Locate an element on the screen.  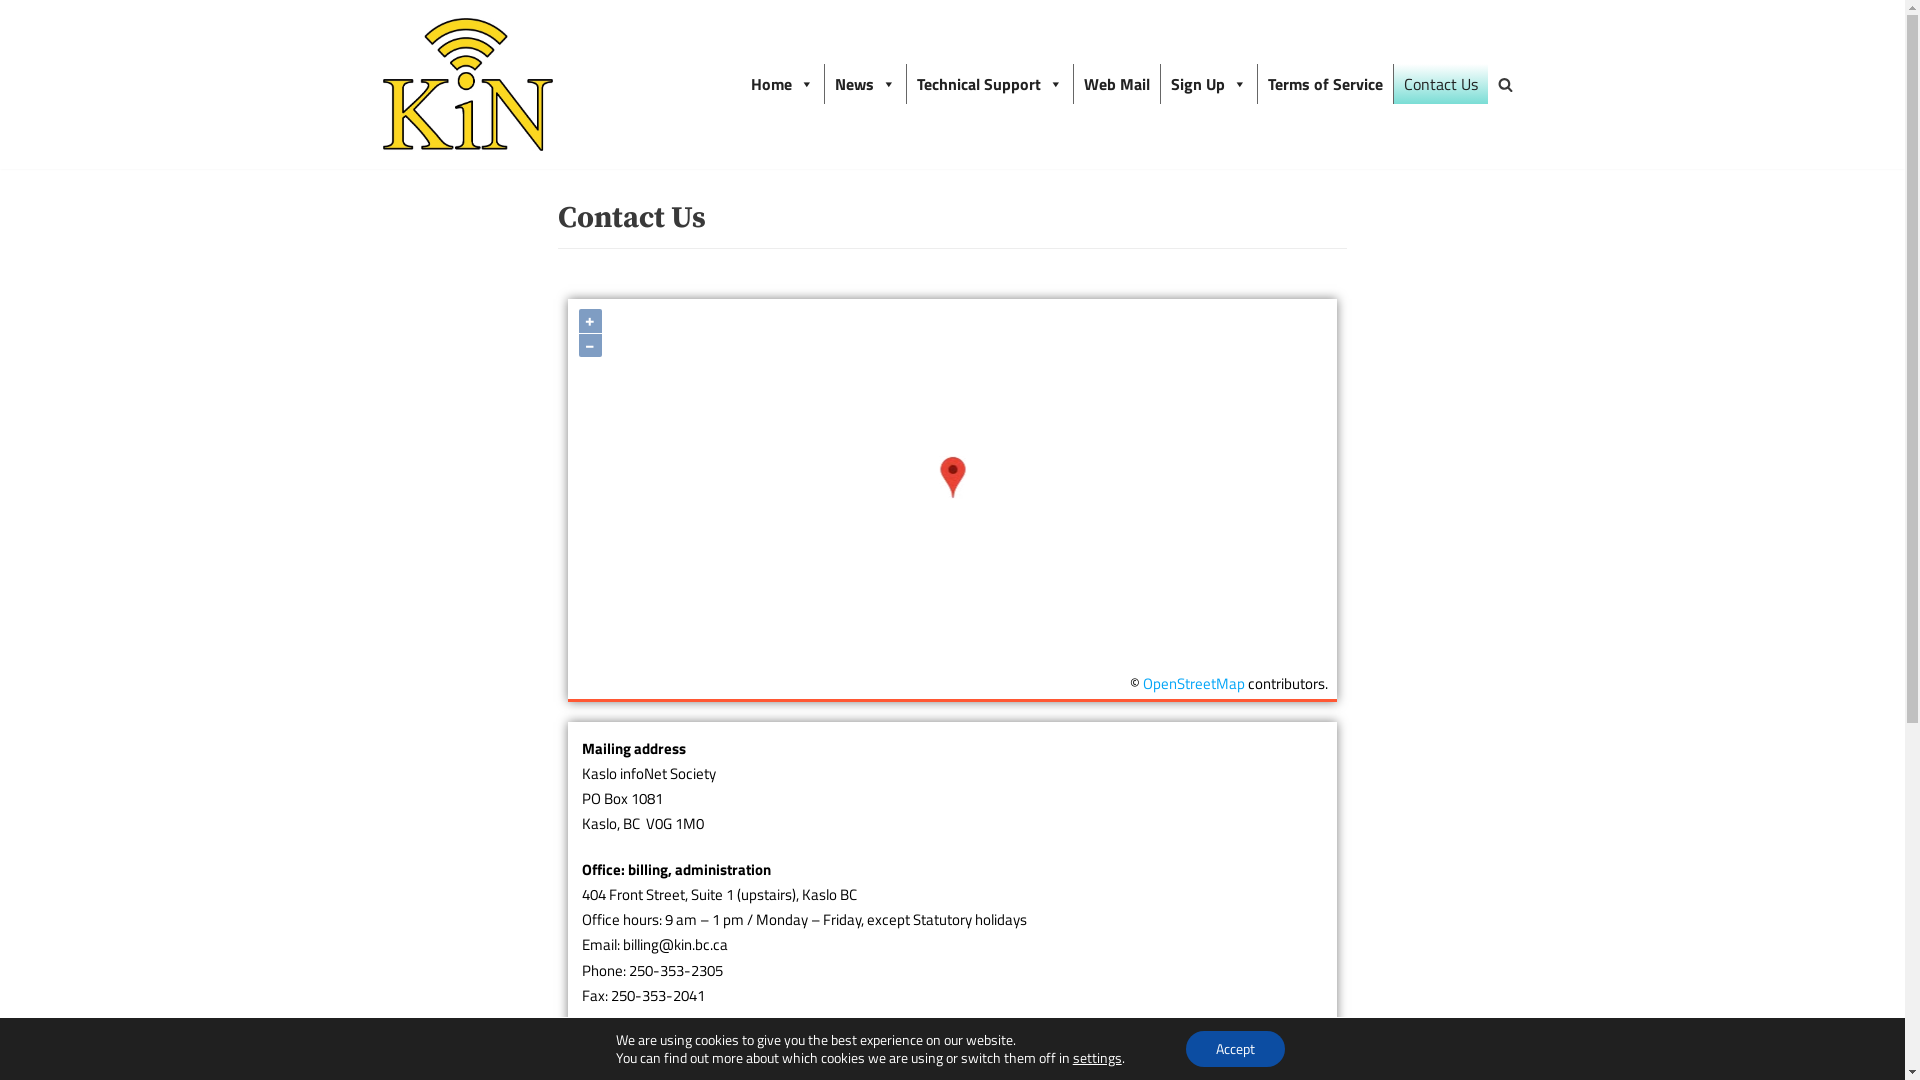
KiN :: Live is located at coordinates (467, 84).